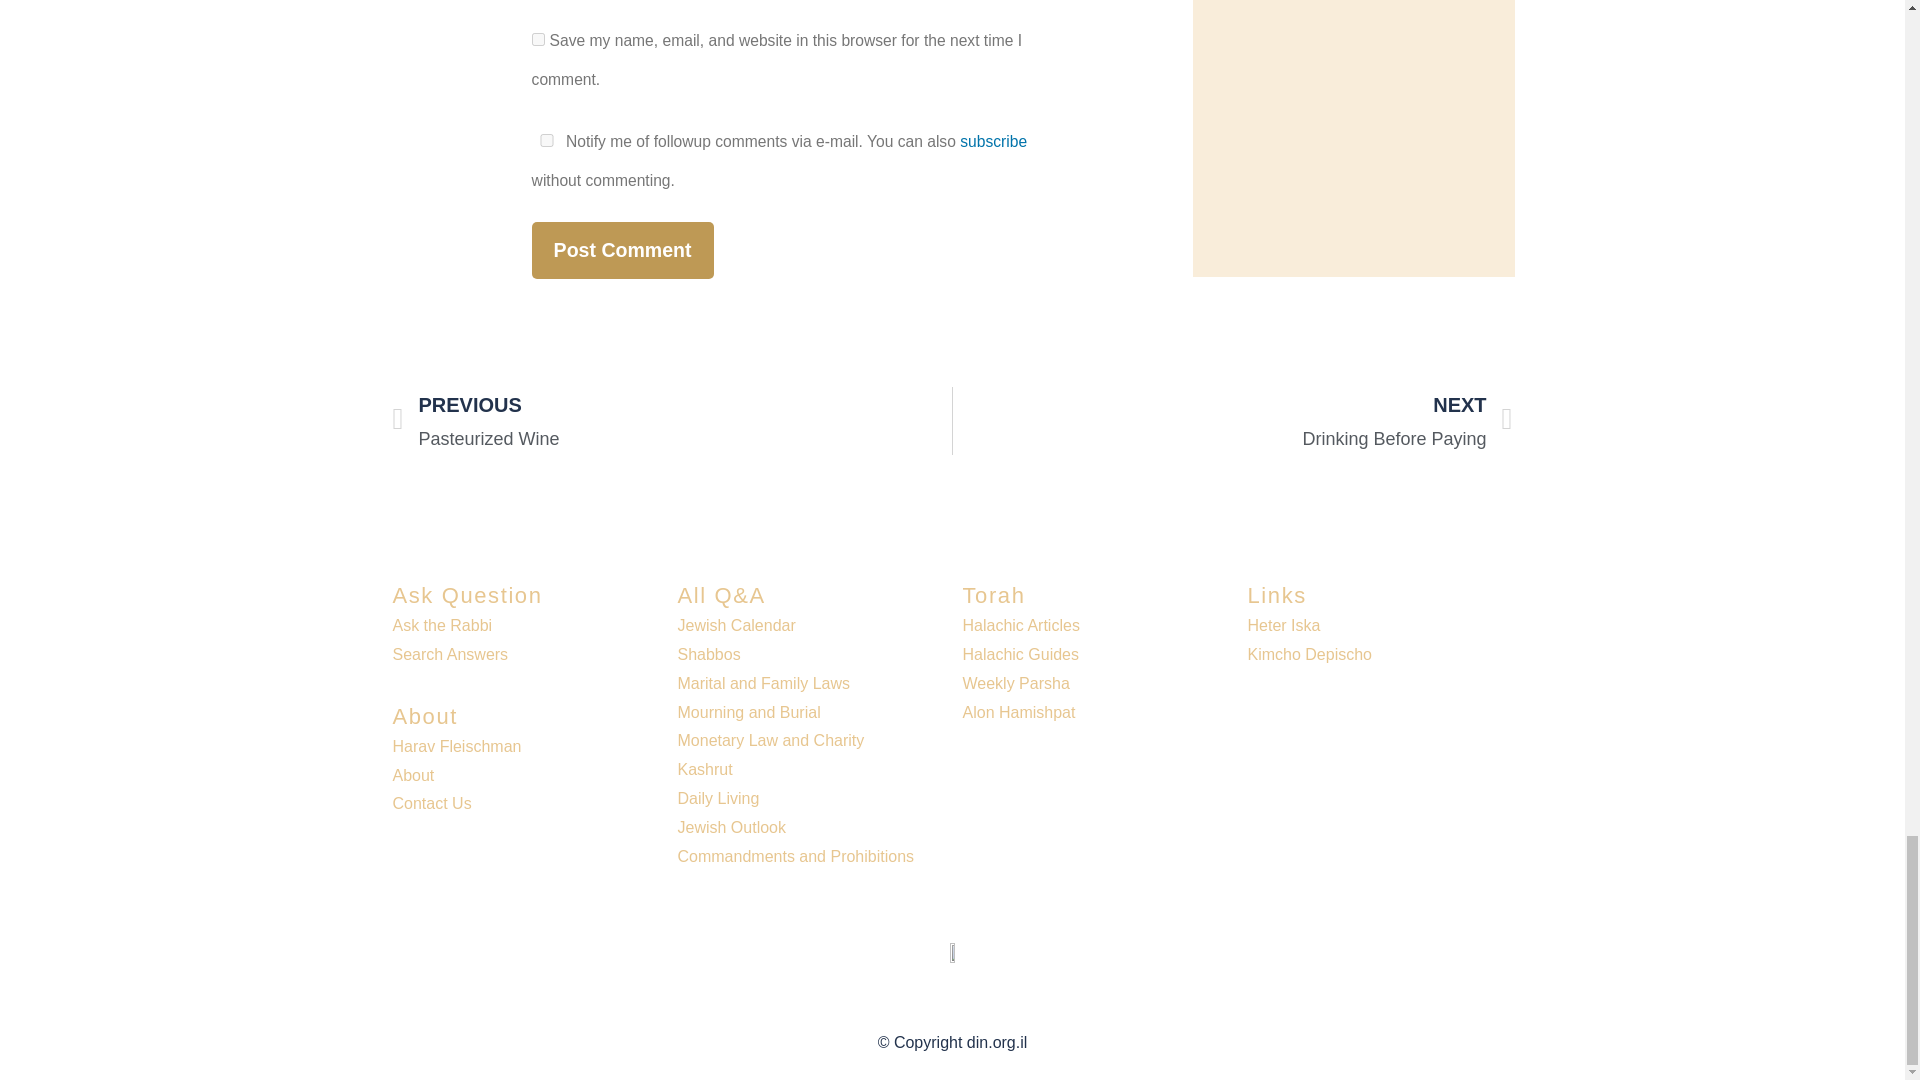 This screenshot has width=1920, height=1080. What do you see at coordinates (538, 40) in the screenshot?
I see `yes` at bounding box center [538, 40].